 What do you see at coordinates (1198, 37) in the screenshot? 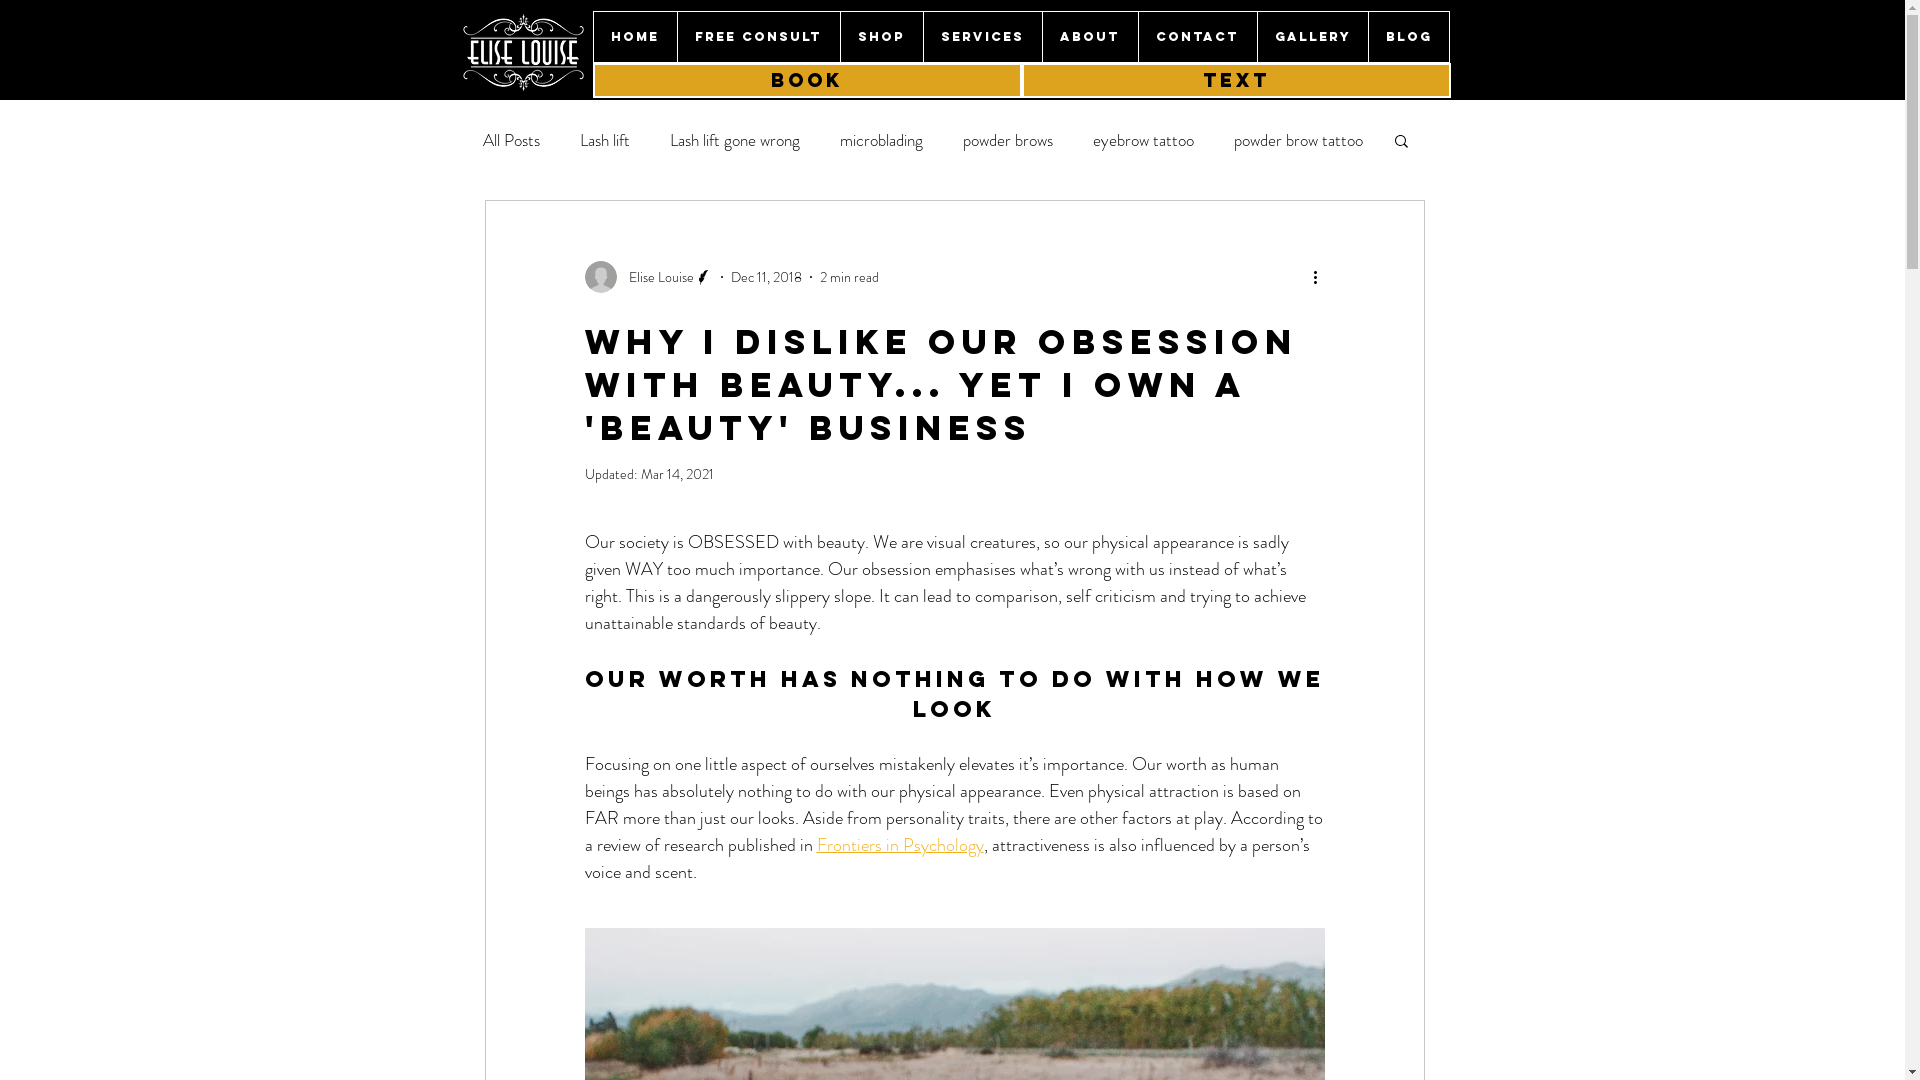
I see `CONTACT` at bounding box center [1198, 37].